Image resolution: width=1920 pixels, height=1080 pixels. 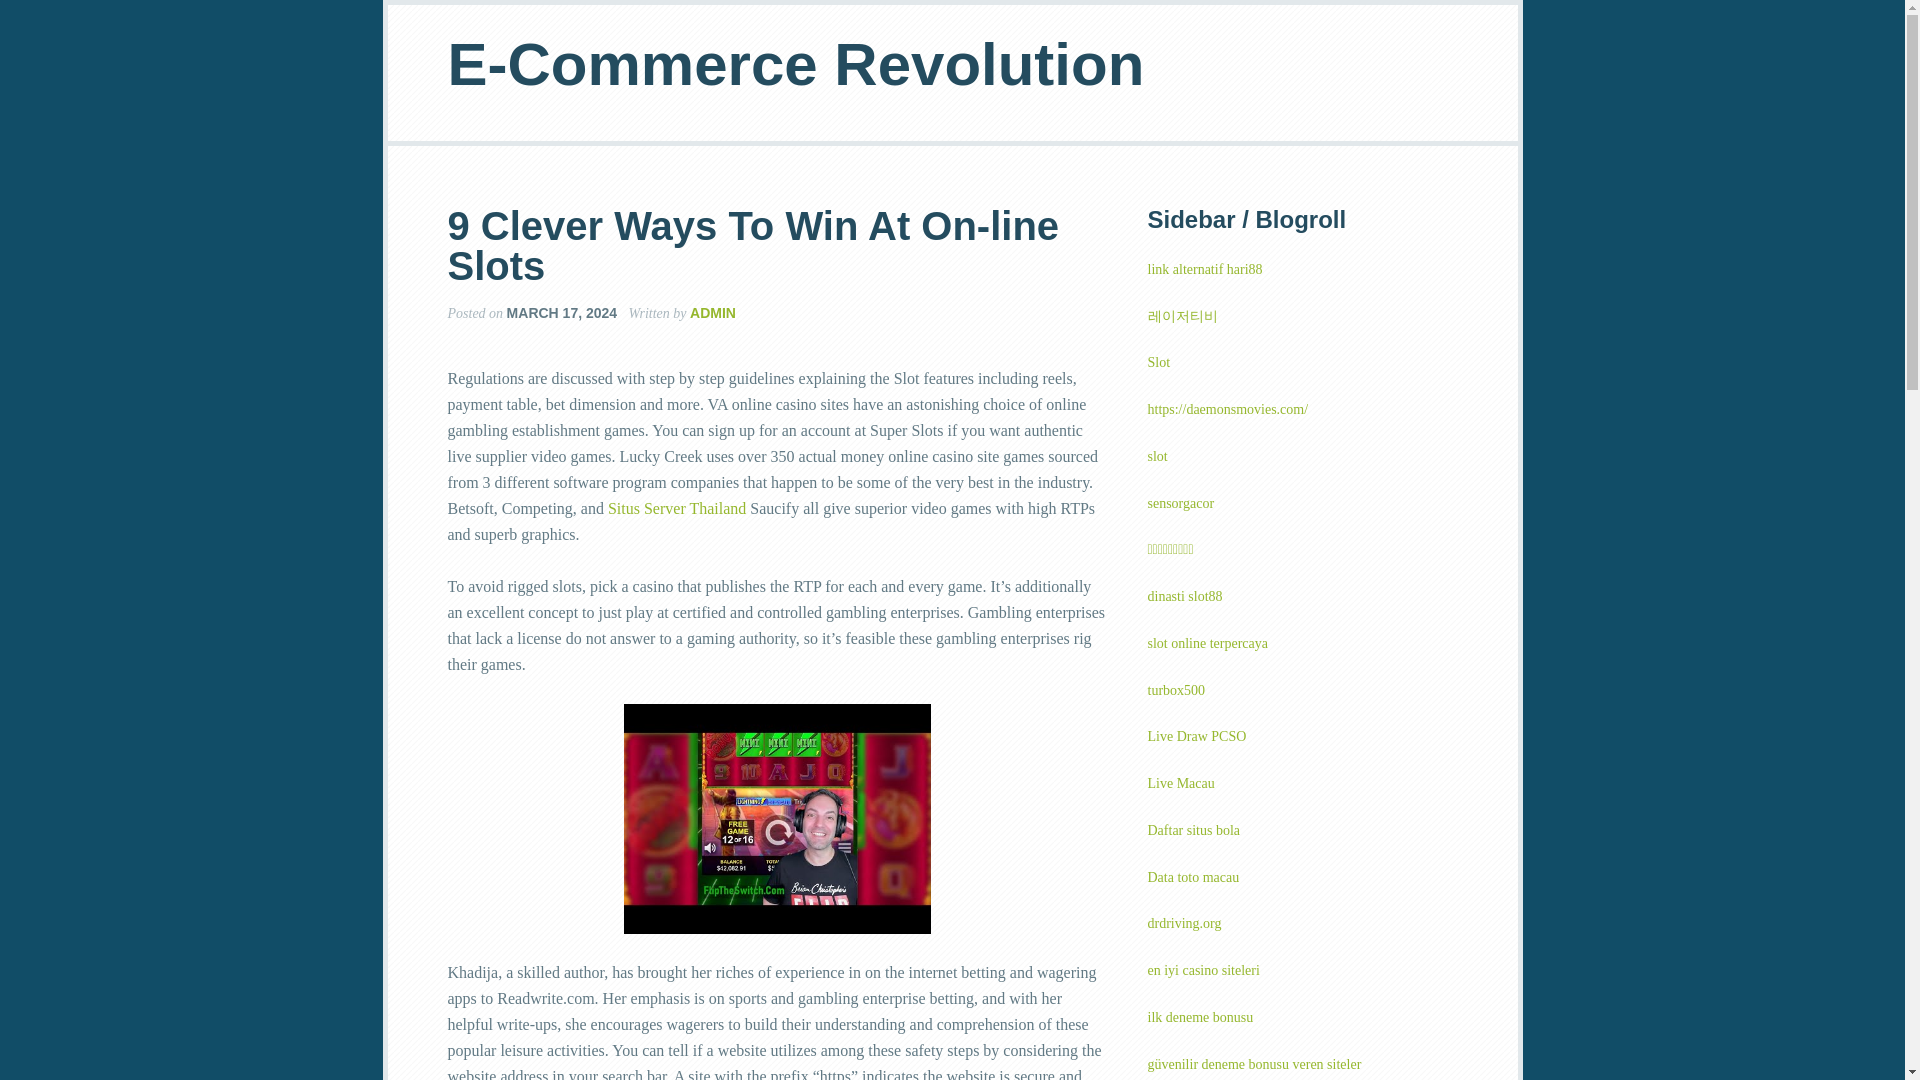 What do you see at coordinates (1194, 830) in the screenshot?
I see `Daftar situs bola` at bounding box center [1194, 830].